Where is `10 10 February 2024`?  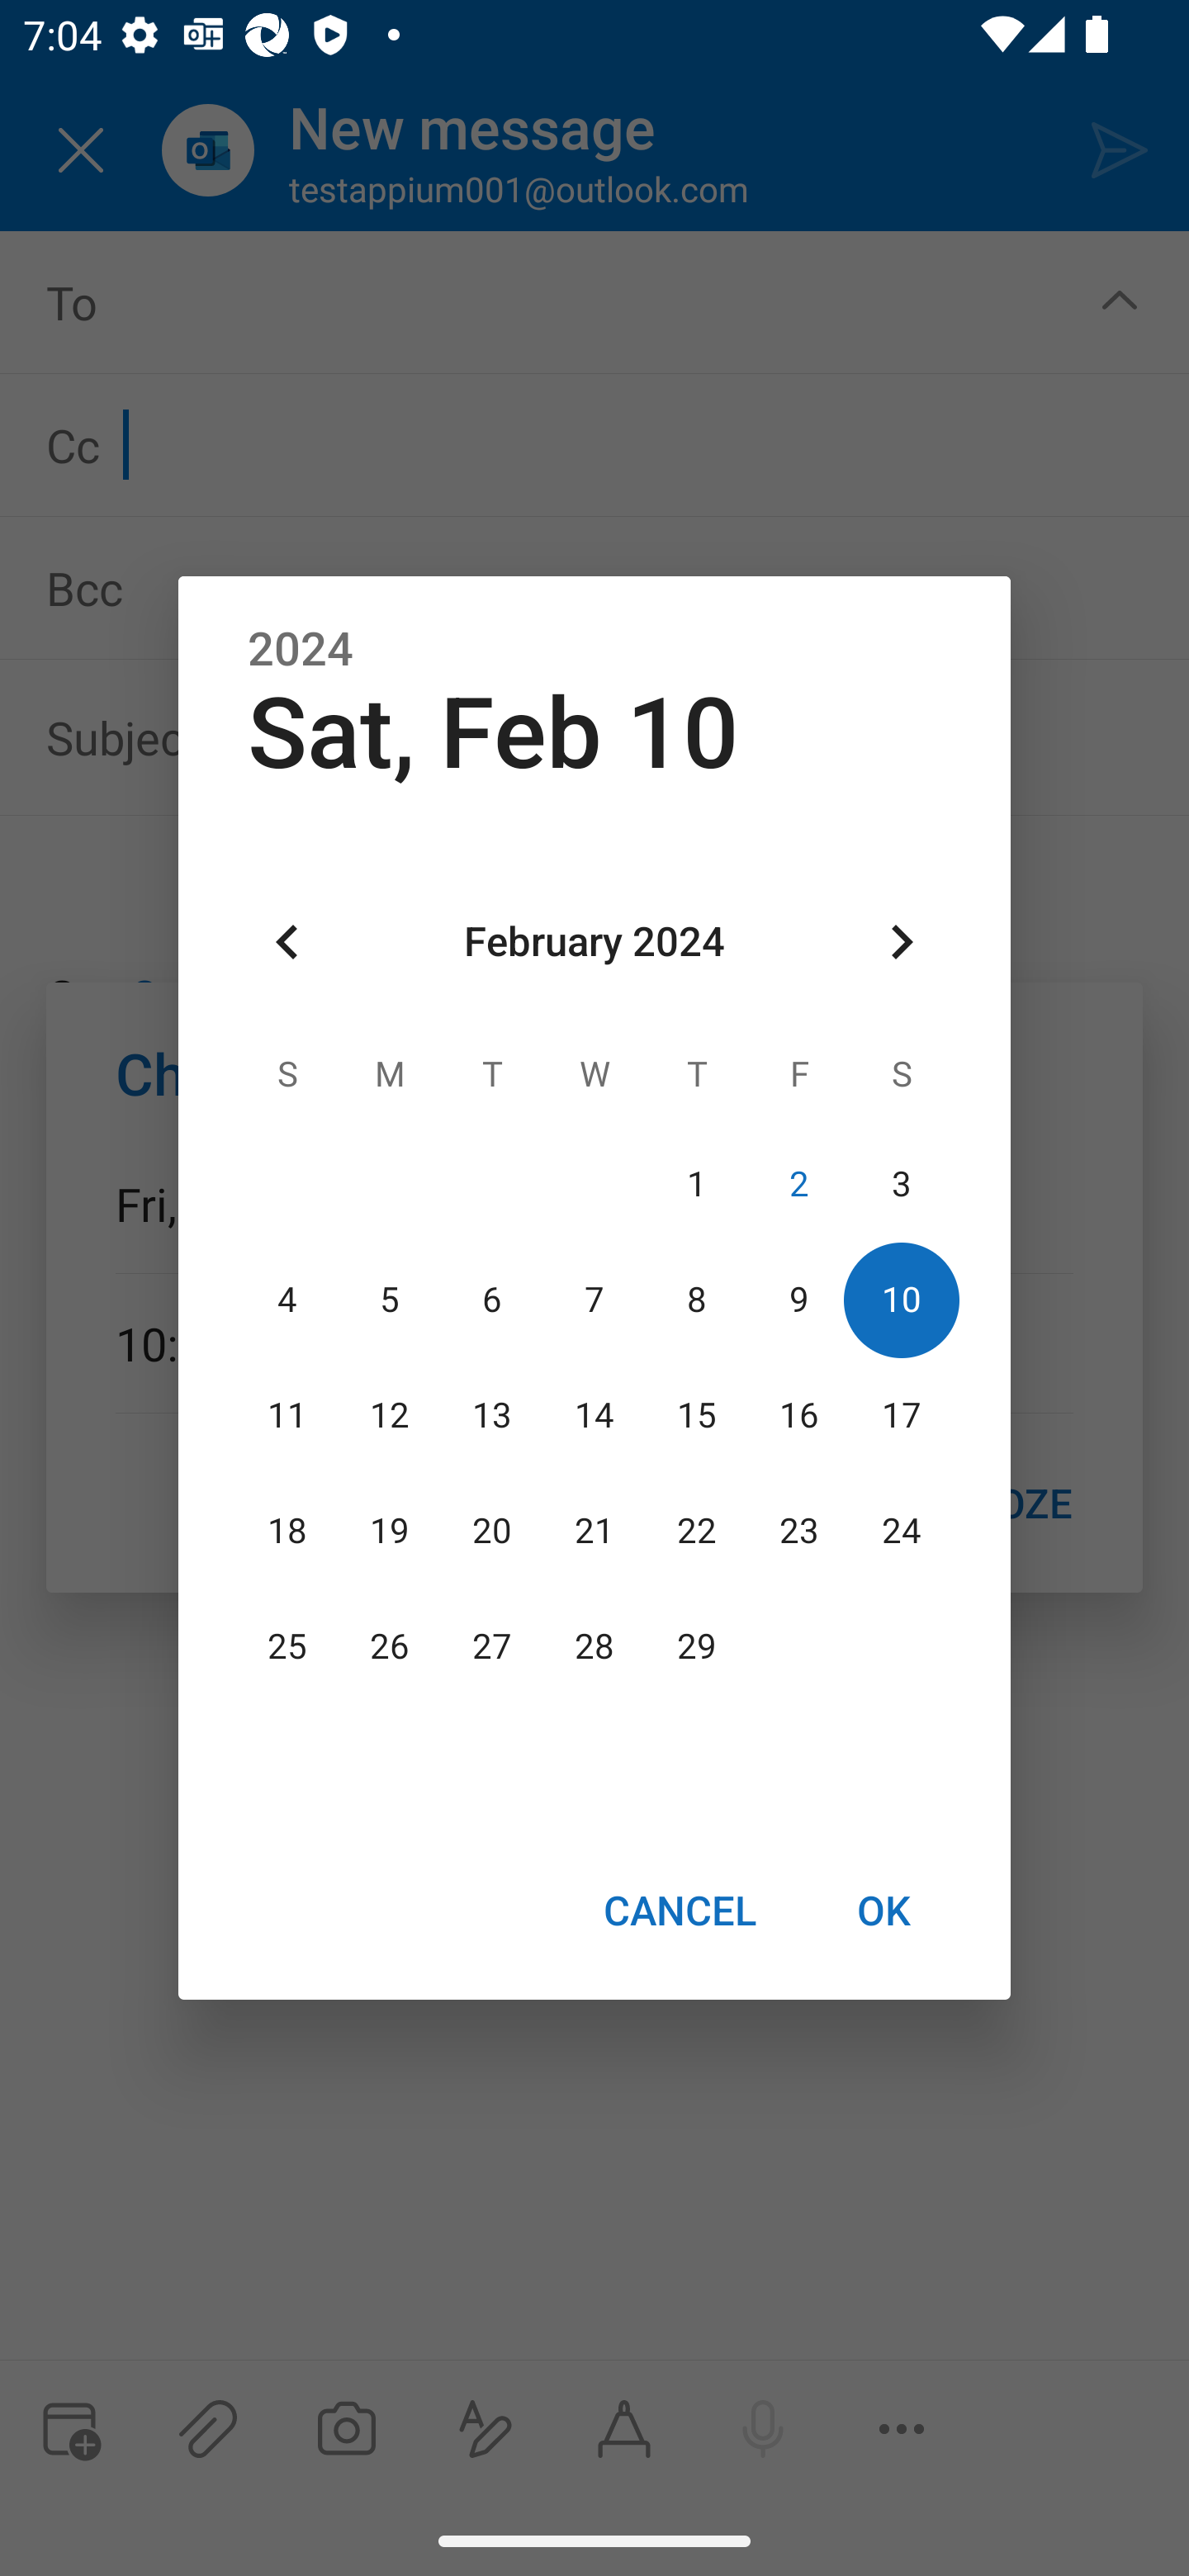
10 10 February 2024 is located at coordinates (901, 1300).